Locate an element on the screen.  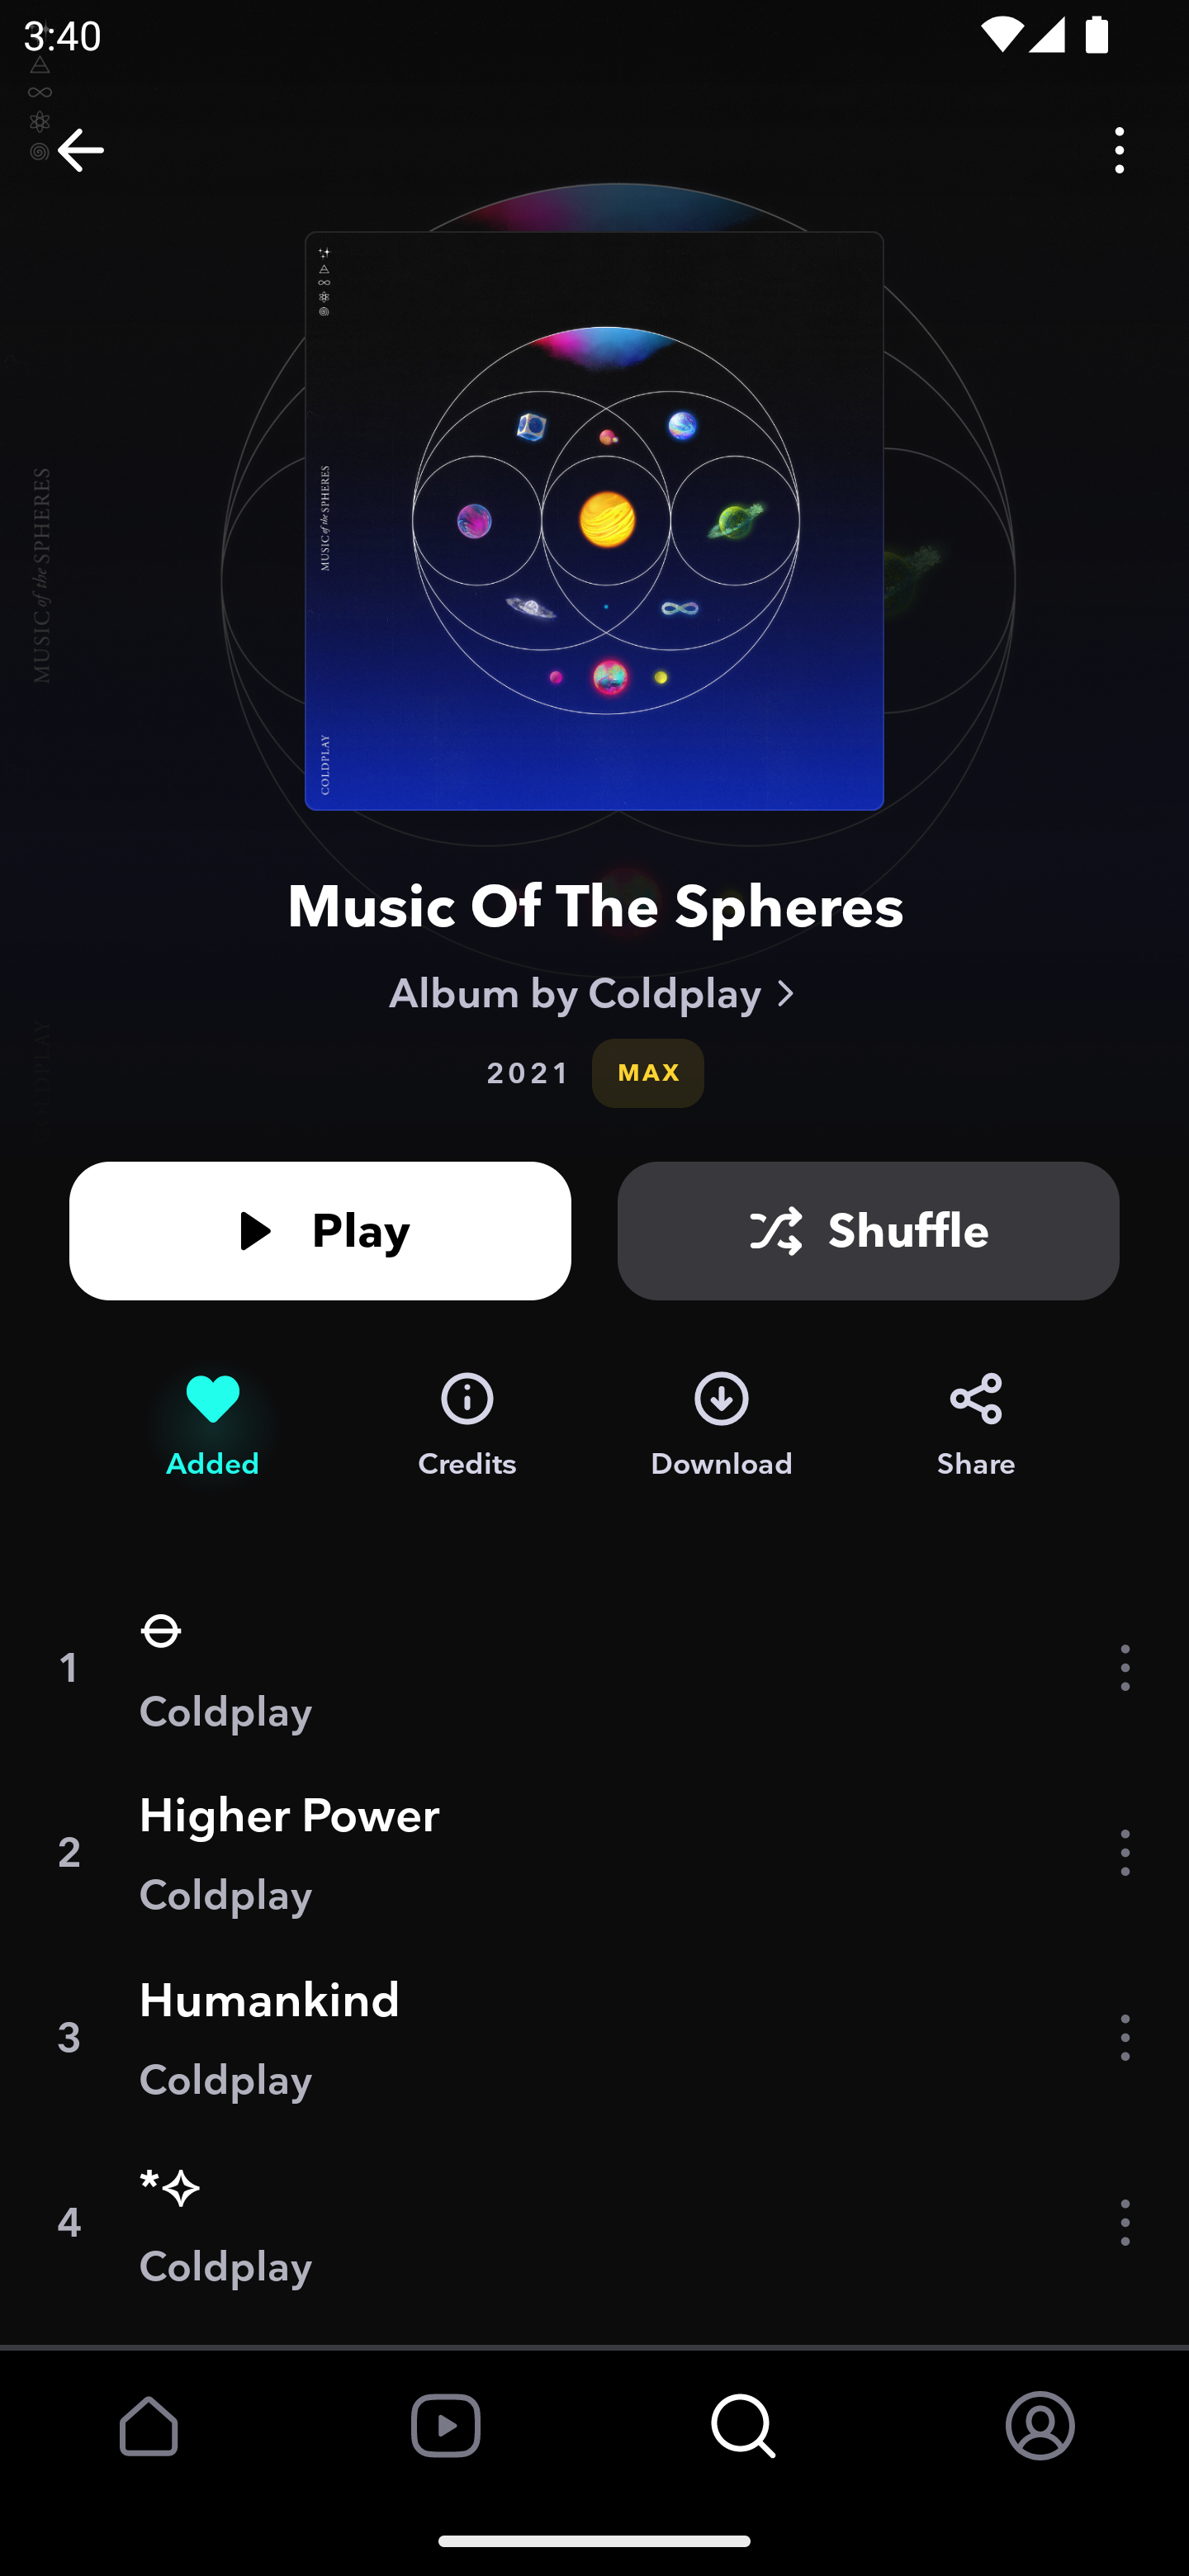
4 *✧ Coldplay is located at coordinates (594, 2223).